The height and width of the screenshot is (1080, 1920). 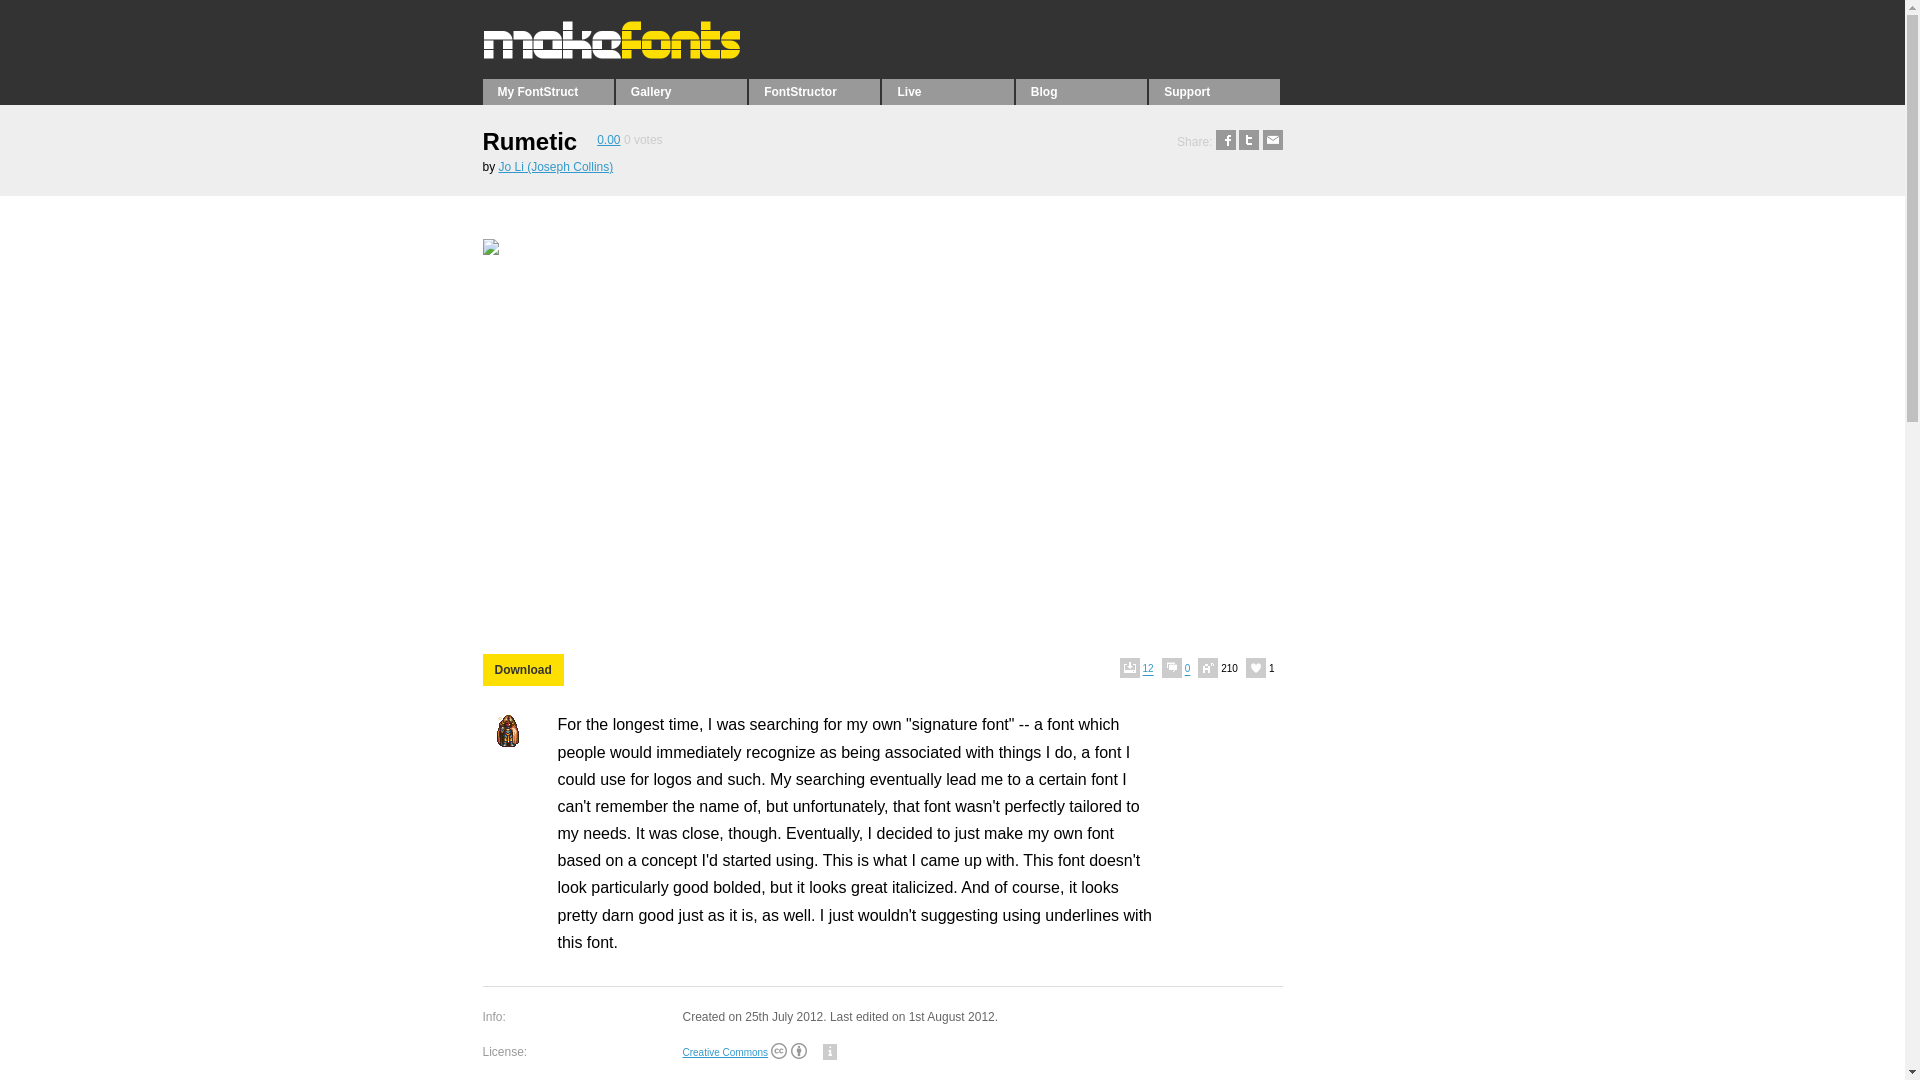 I want to click on Share on Facebook, so click(x=1226, y=142).